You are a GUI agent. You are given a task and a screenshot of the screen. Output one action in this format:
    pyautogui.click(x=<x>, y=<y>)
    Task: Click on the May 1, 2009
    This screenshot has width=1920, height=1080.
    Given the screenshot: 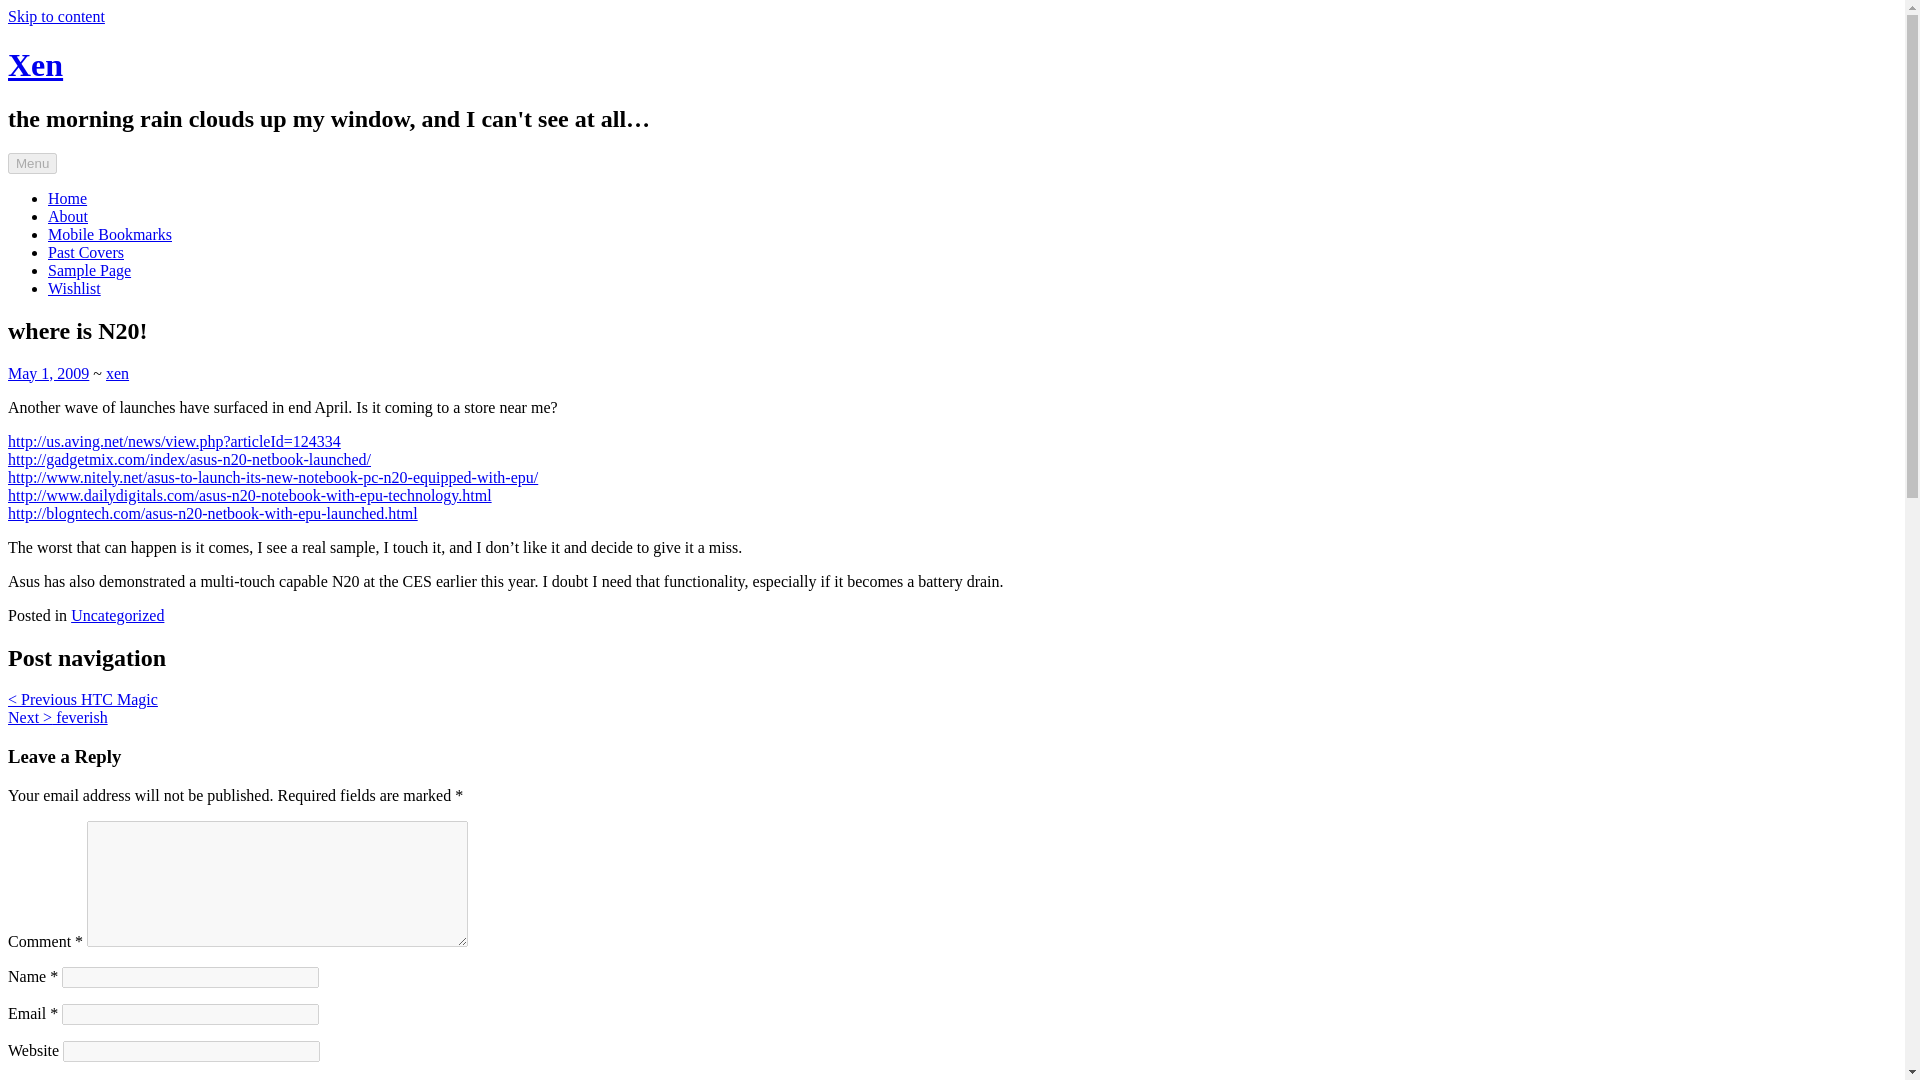 What is the action you would take?
    pyautogui.click(x=48, y=374)
    